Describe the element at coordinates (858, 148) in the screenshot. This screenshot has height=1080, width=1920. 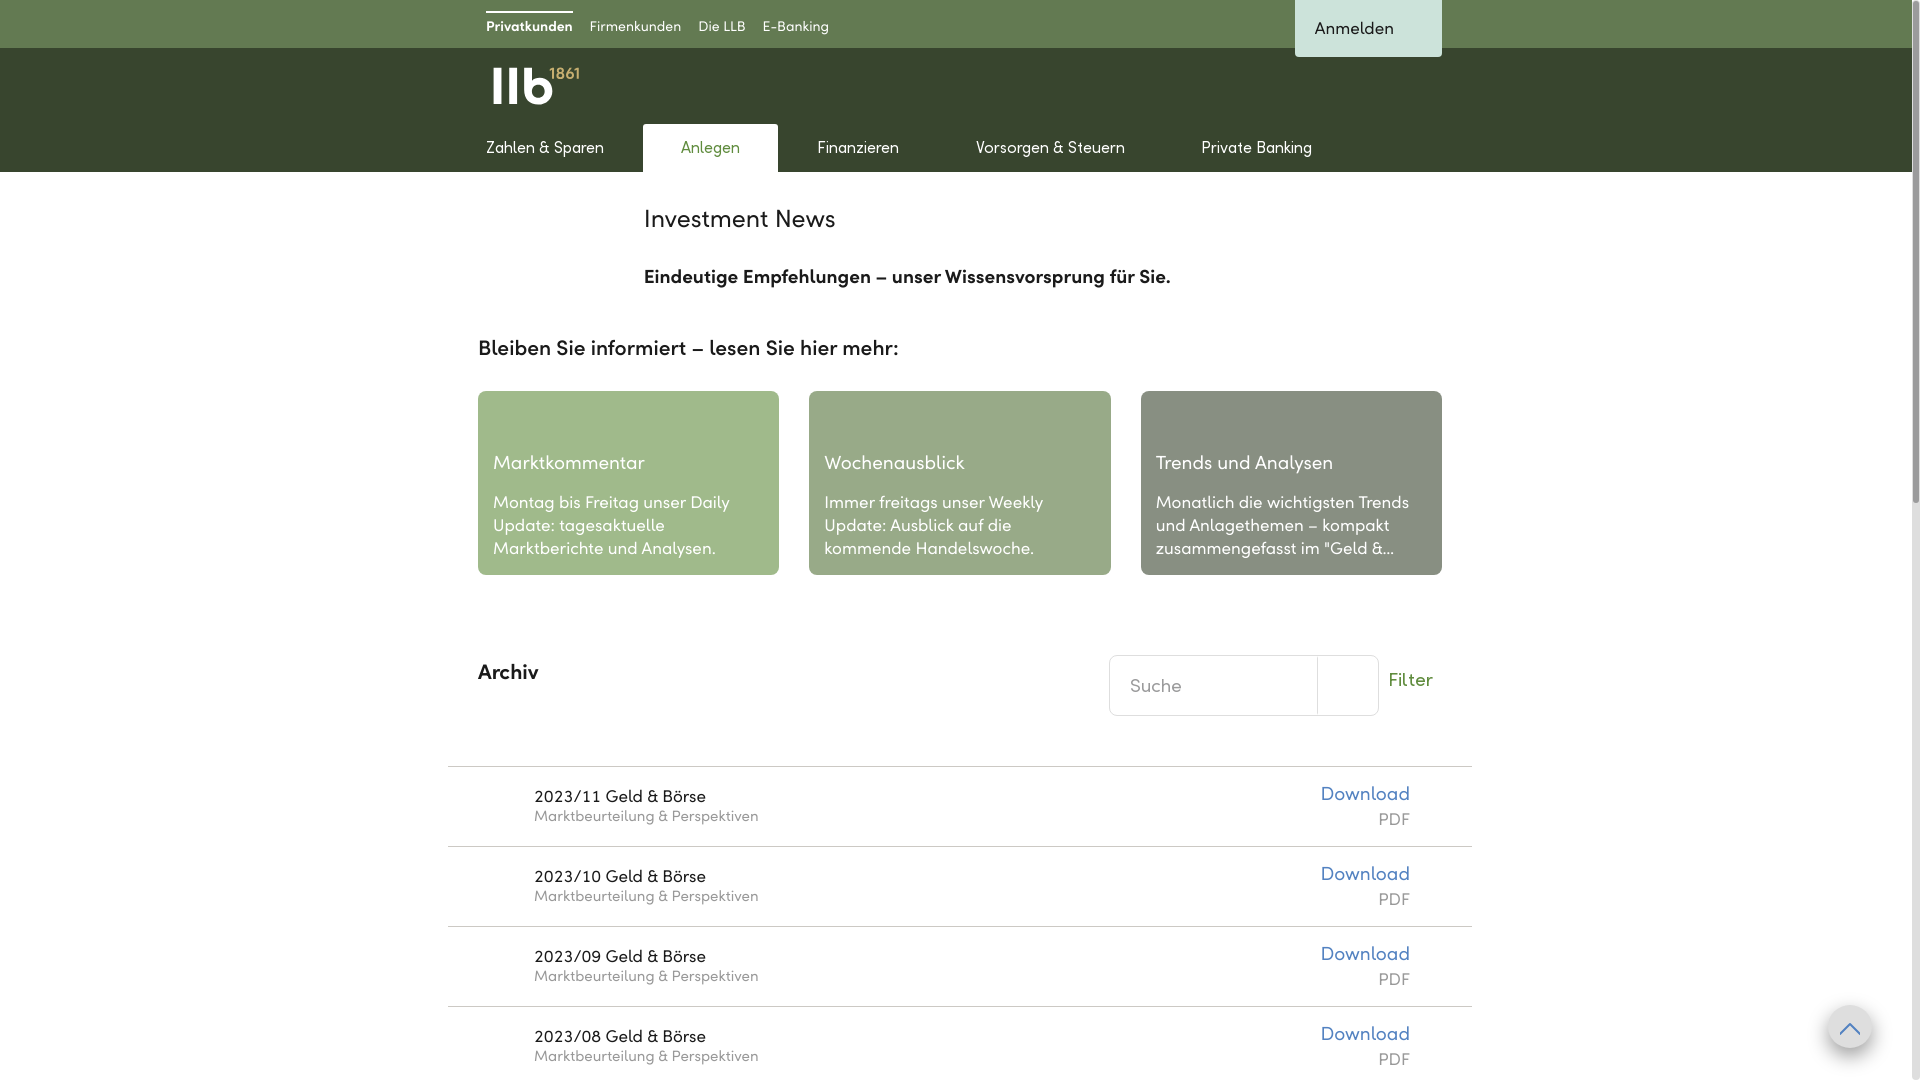
I see `Finanzieren` at that location.